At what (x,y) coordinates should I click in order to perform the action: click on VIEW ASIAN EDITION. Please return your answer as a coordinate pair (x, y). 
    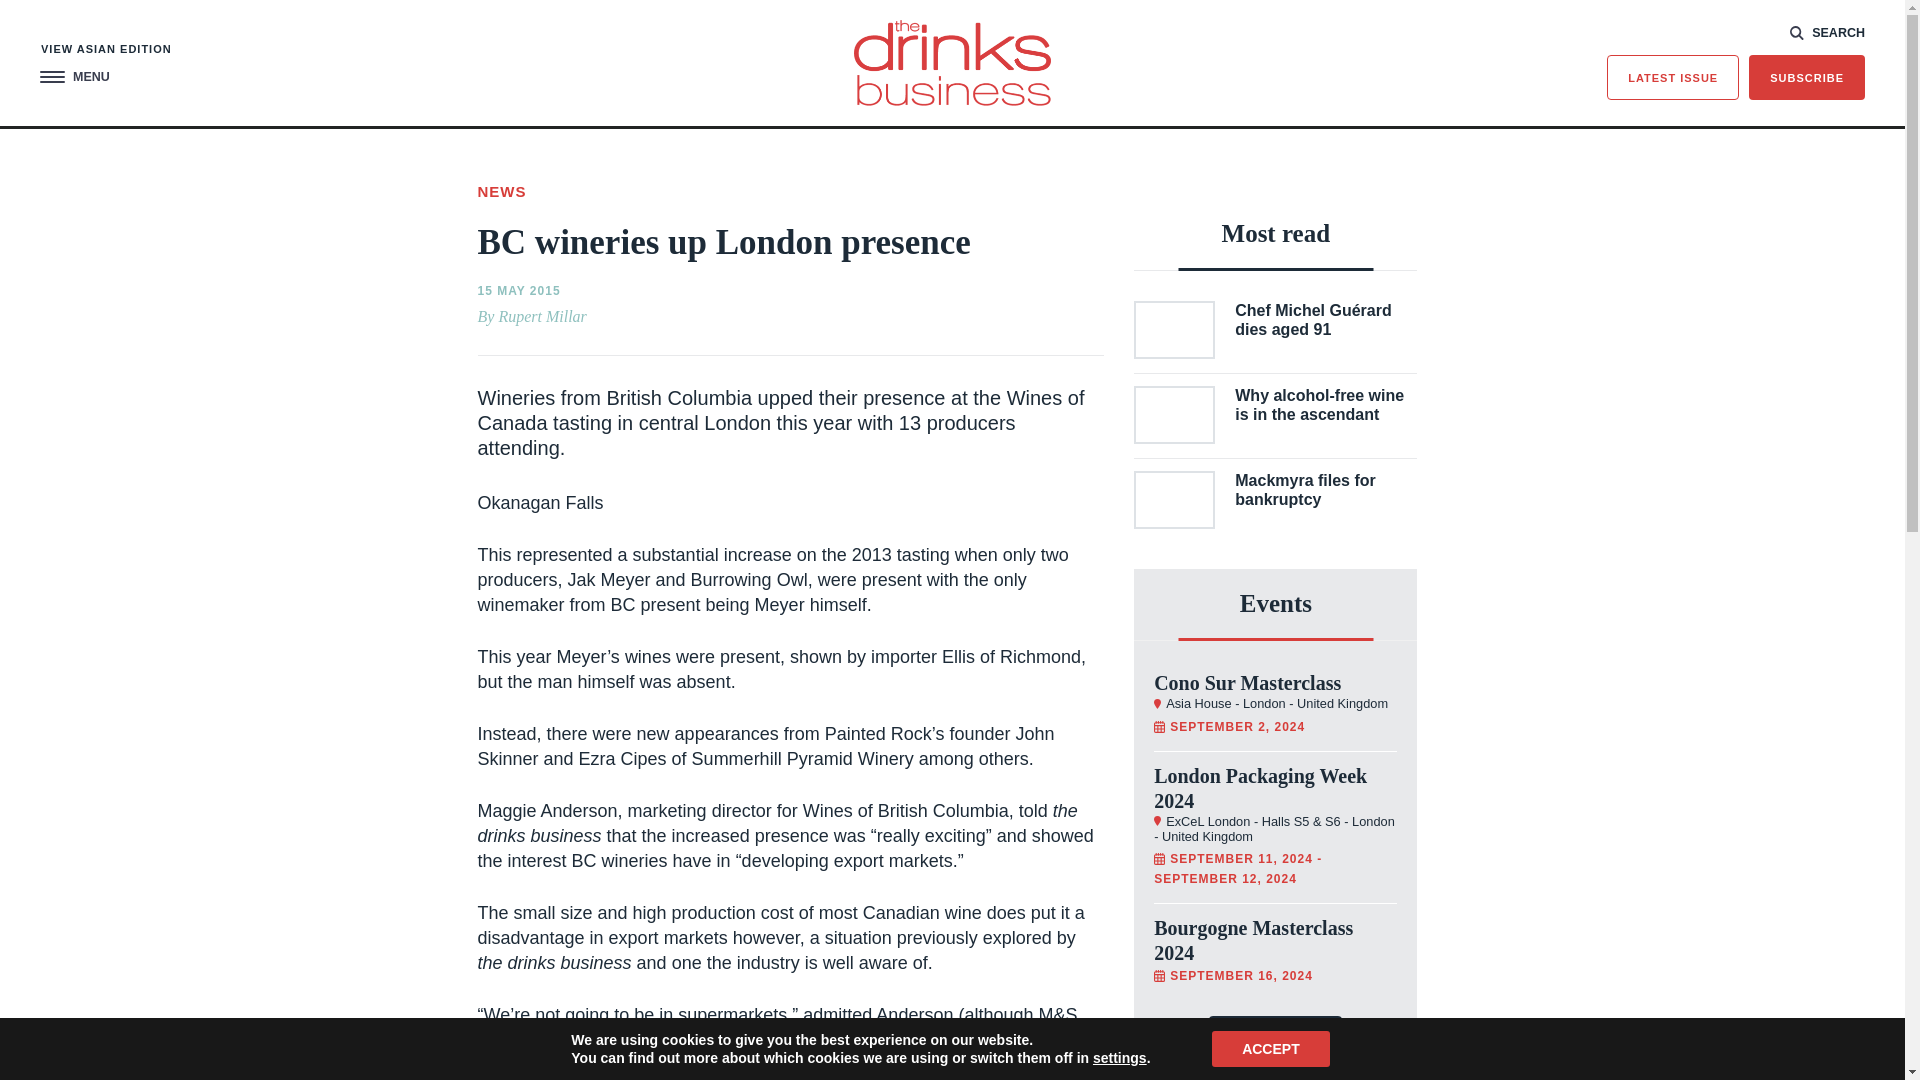
    Looking at the image, I should click on (106, 50).